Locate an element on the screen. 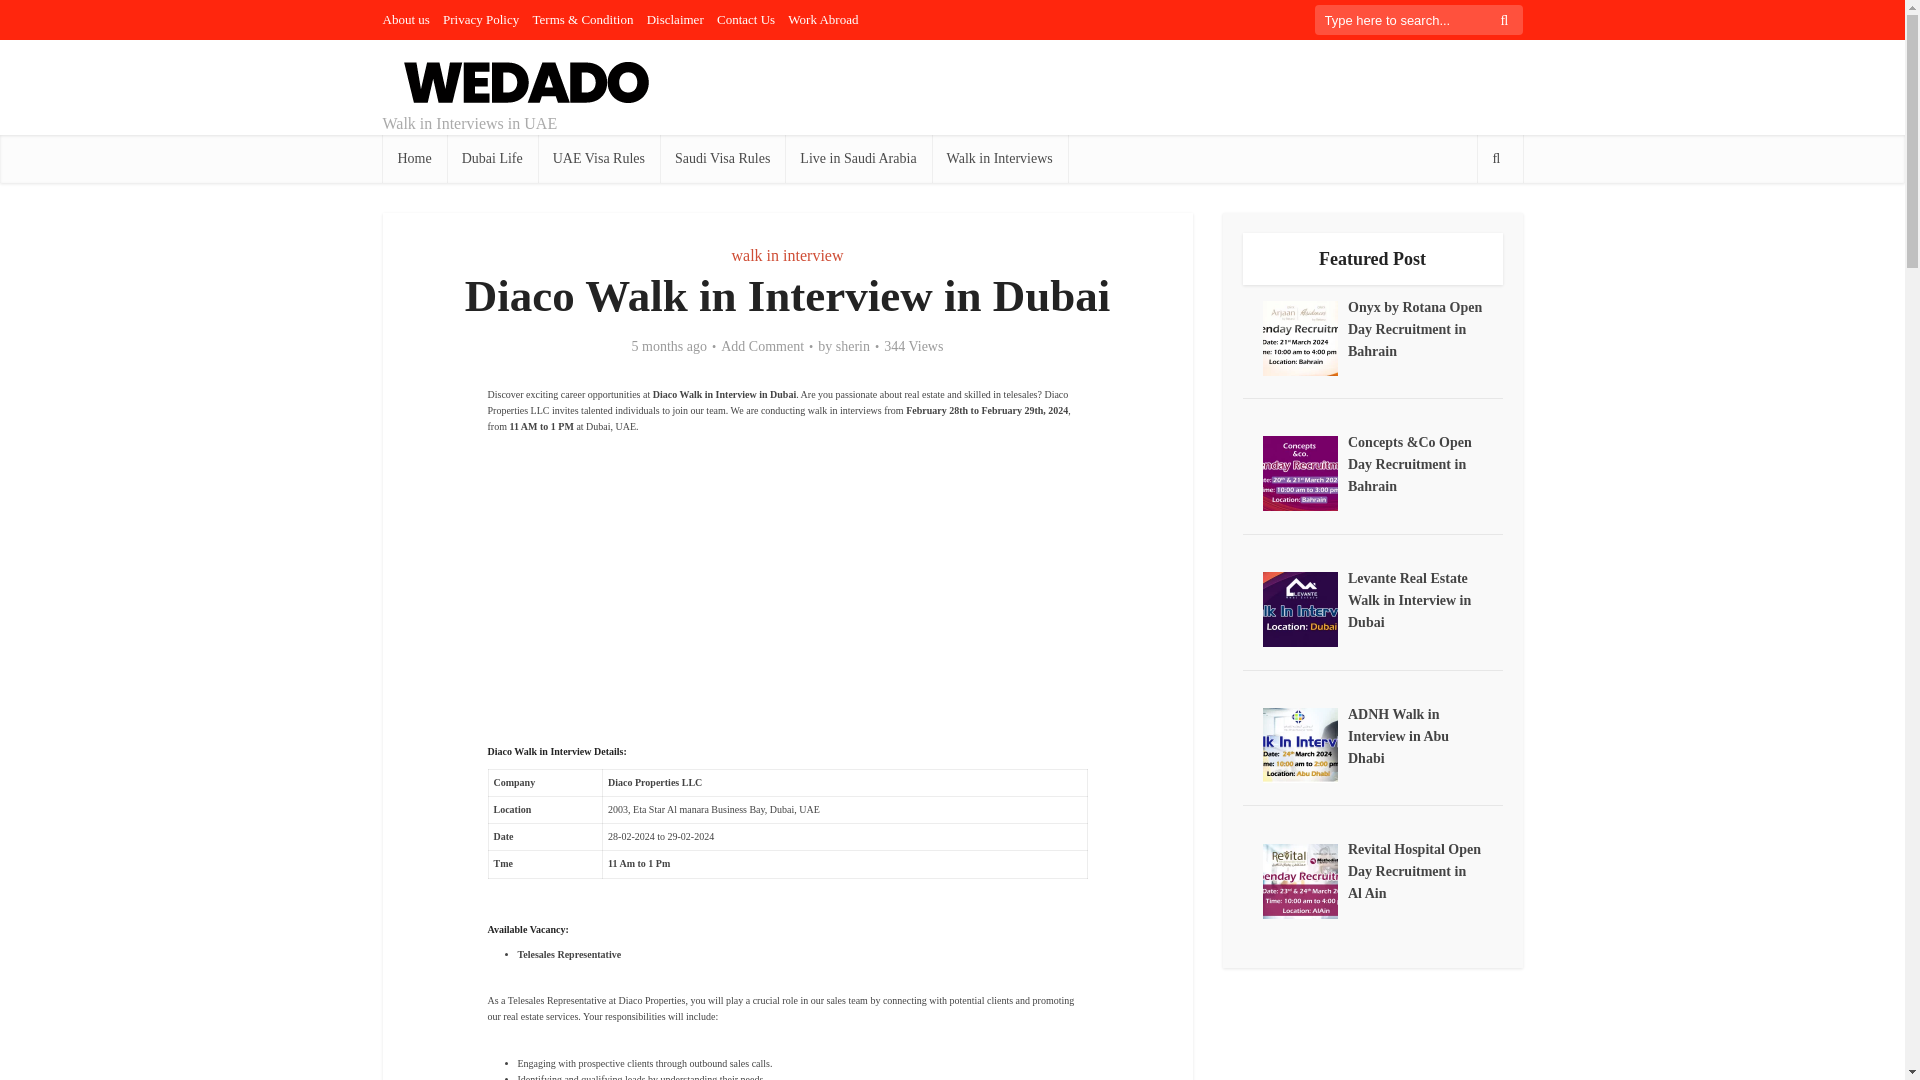  Privacy Policy is located at coordinates (480, 19).